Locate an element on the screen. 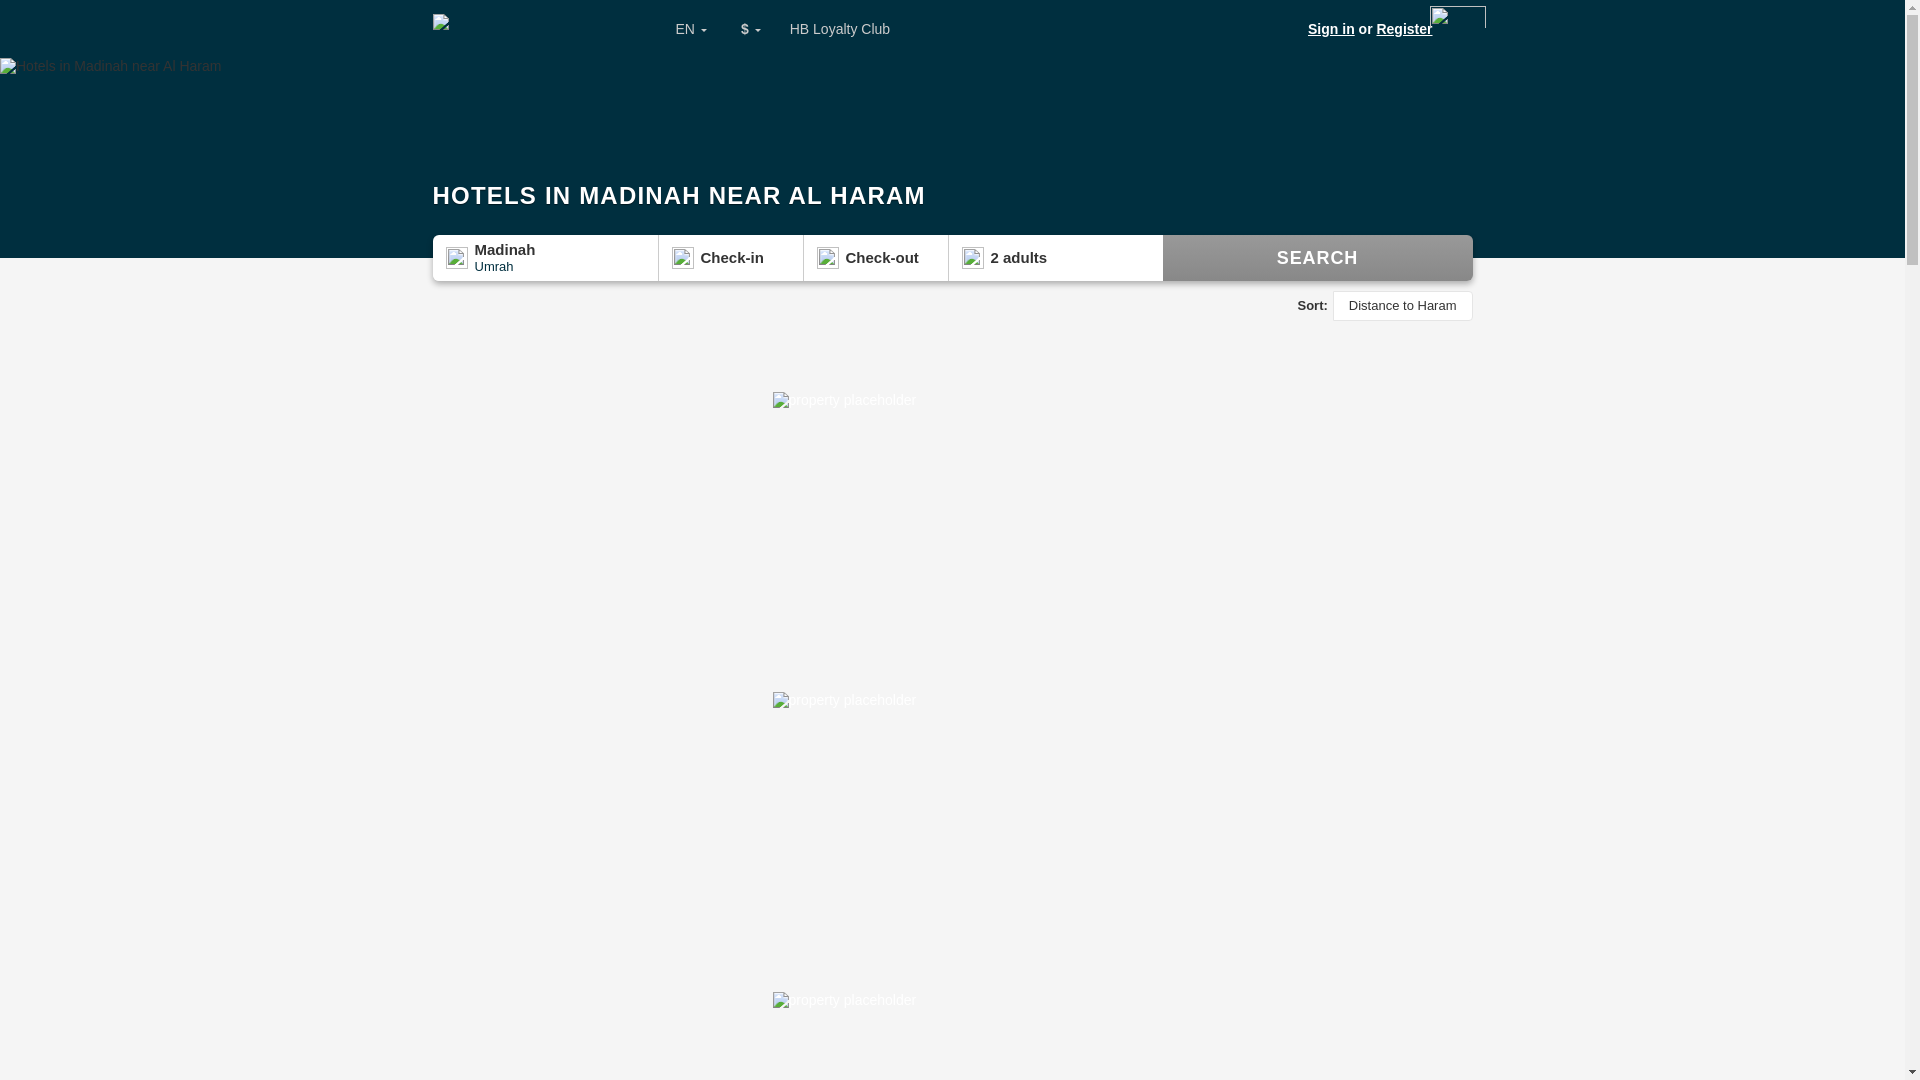 The image size is (1920, 1080). Distance to Haram is located at coordinates (1402, 305).